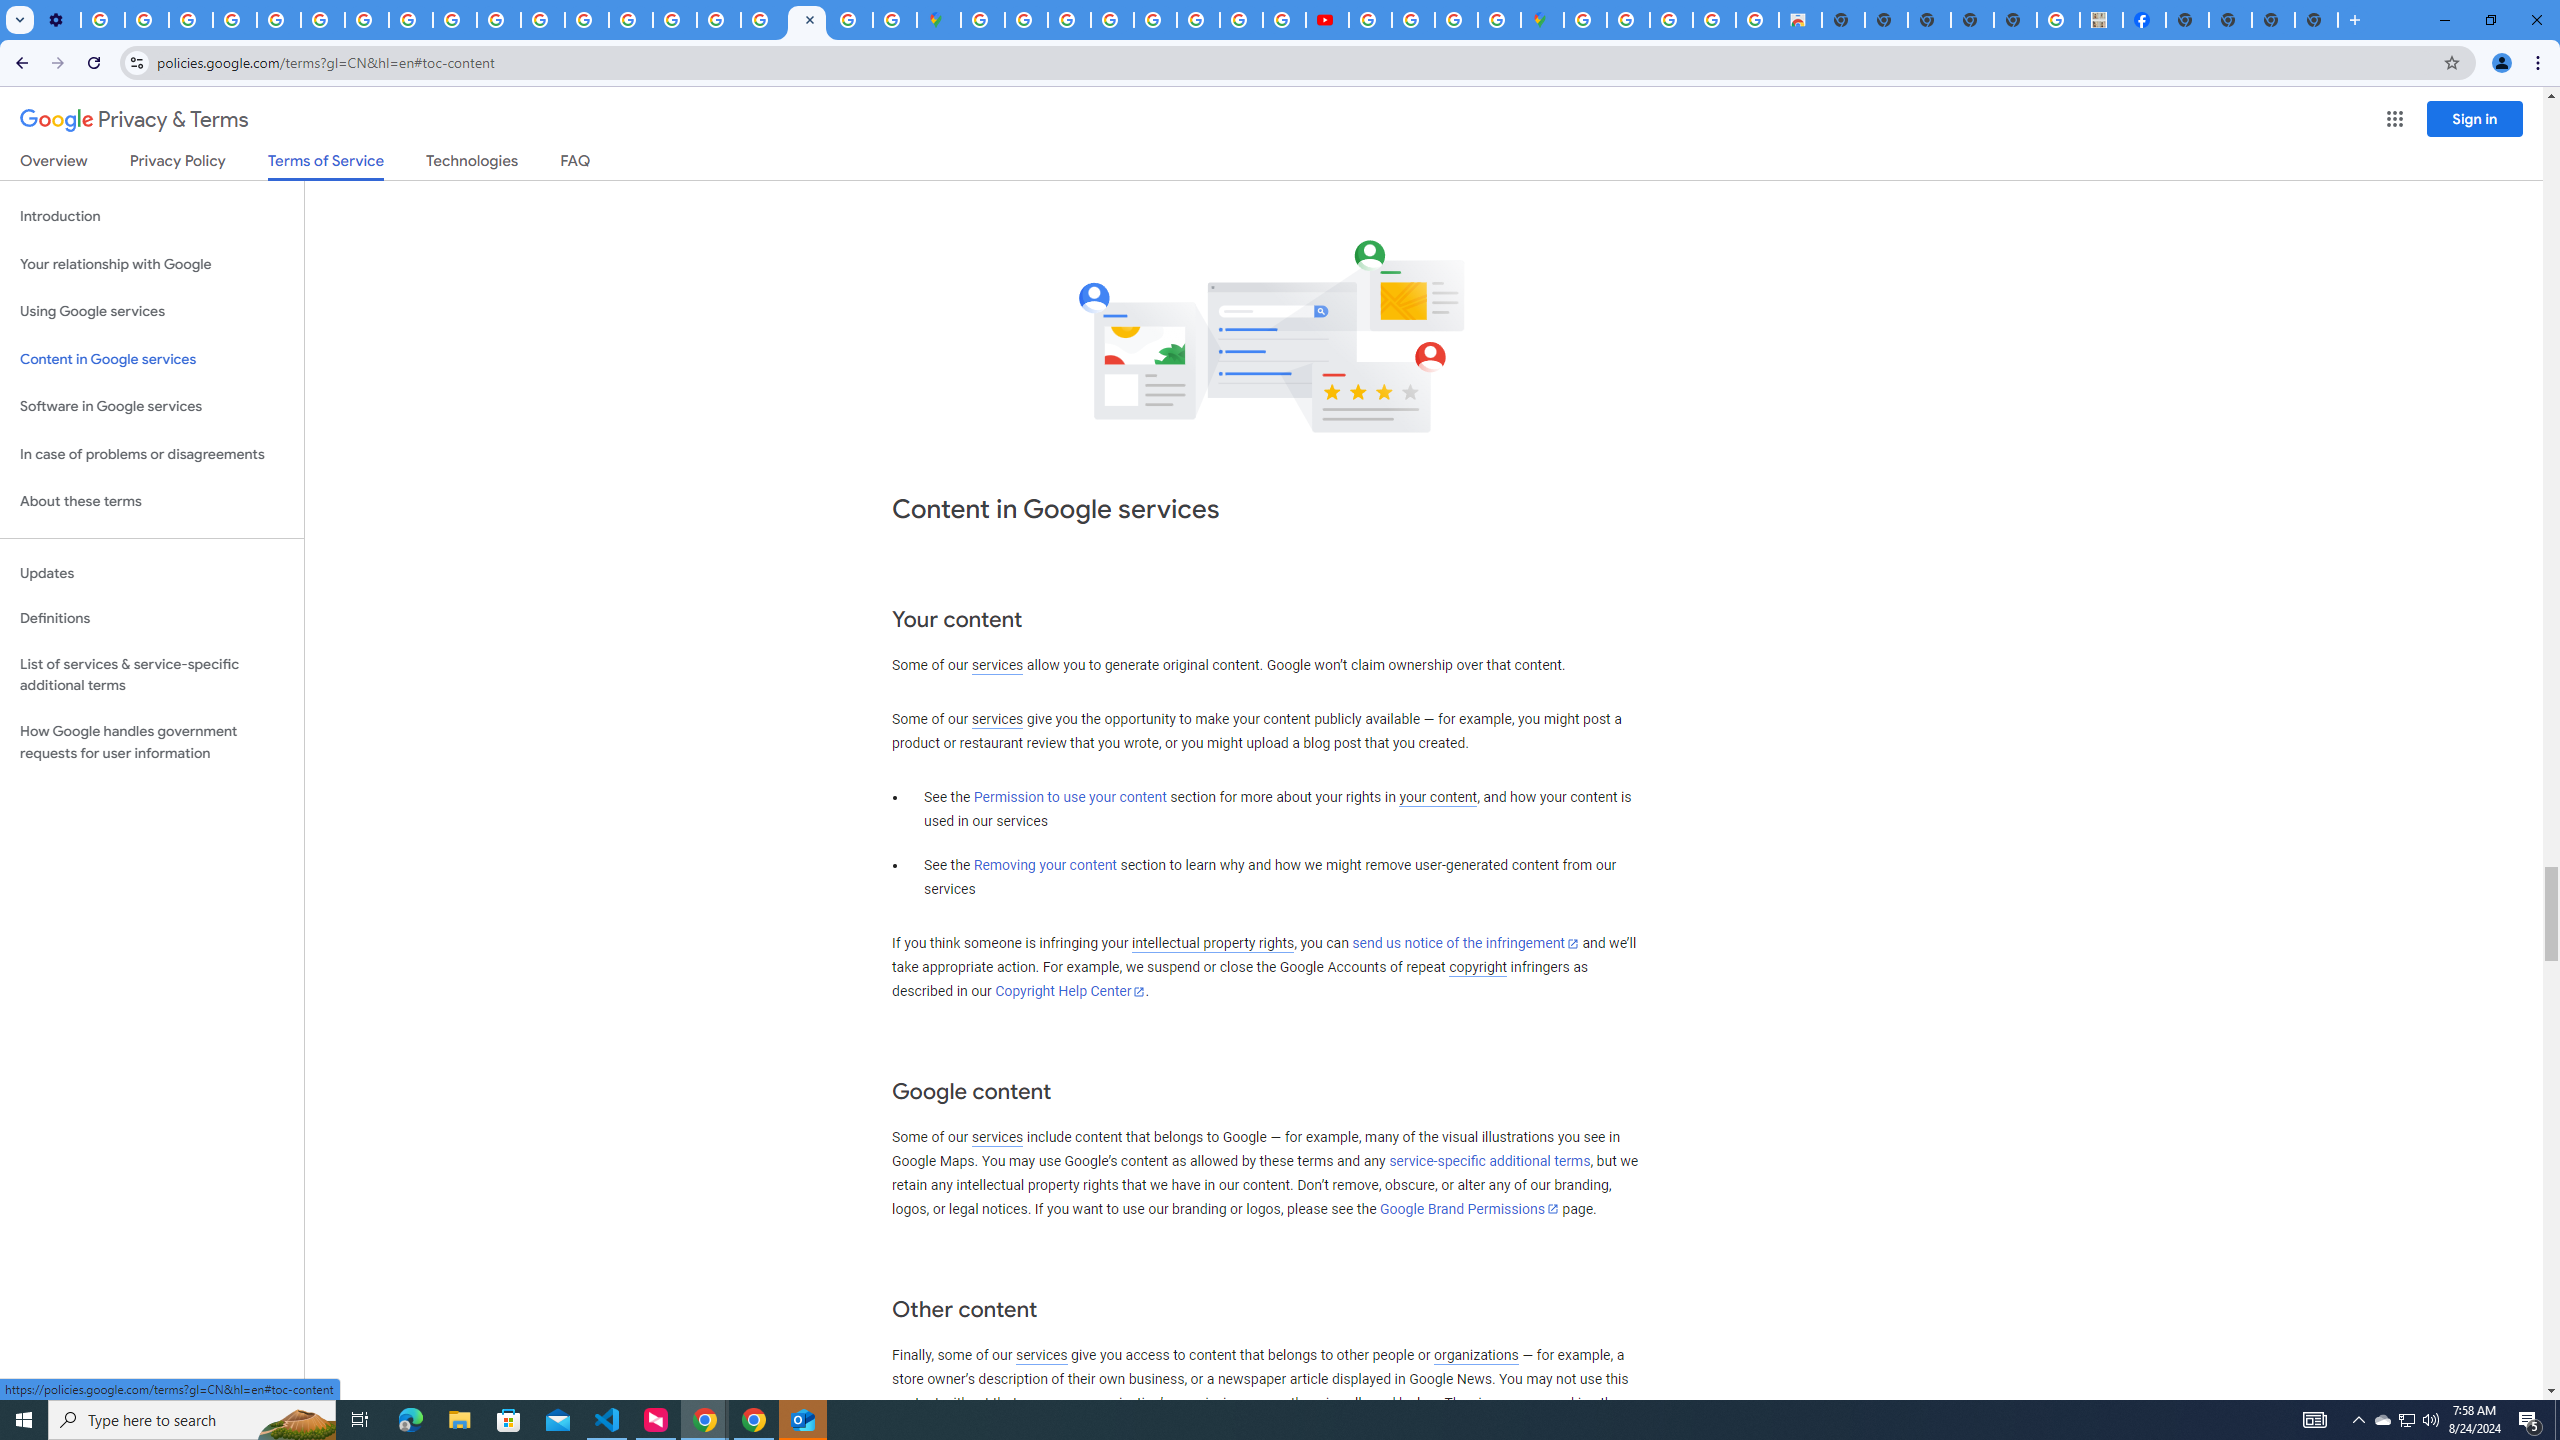  I want to click on your content, so click(1437, 798).